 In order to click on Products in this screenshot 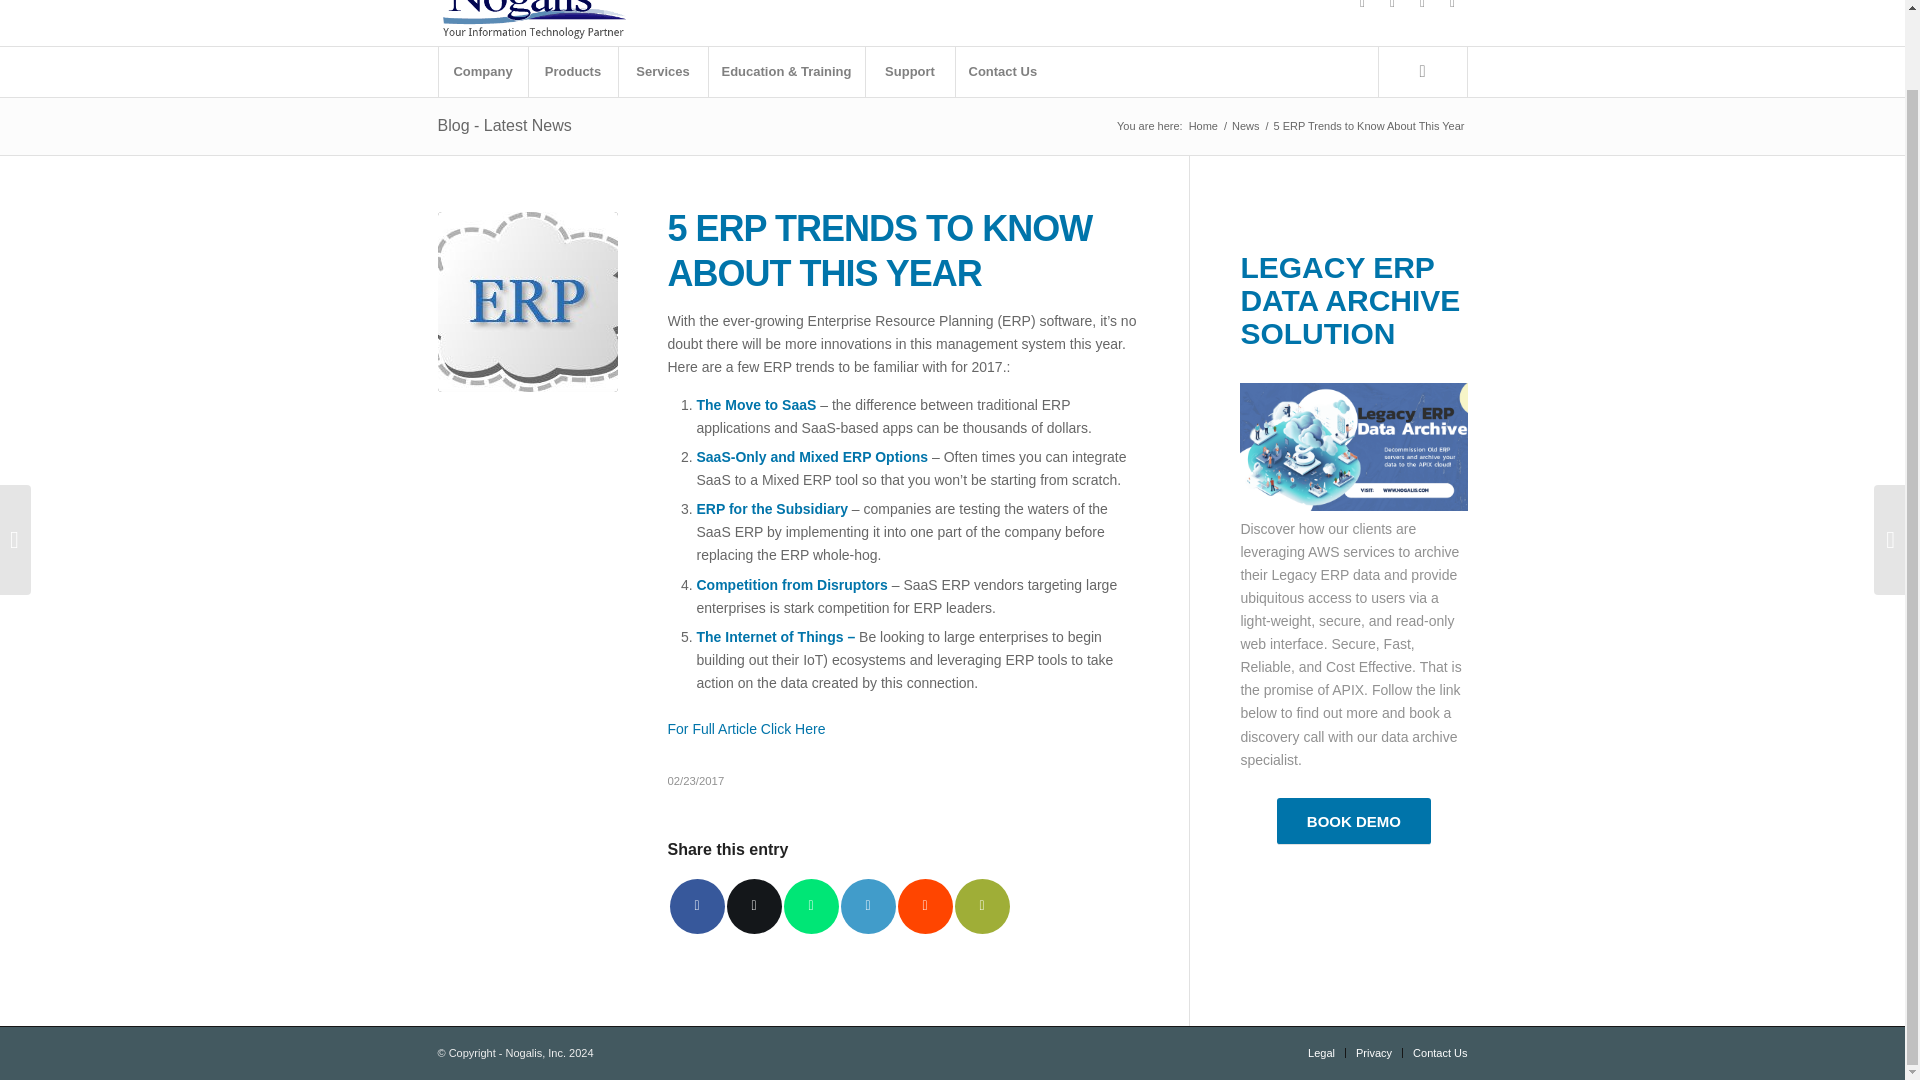, I will do `click(573, 72)`.